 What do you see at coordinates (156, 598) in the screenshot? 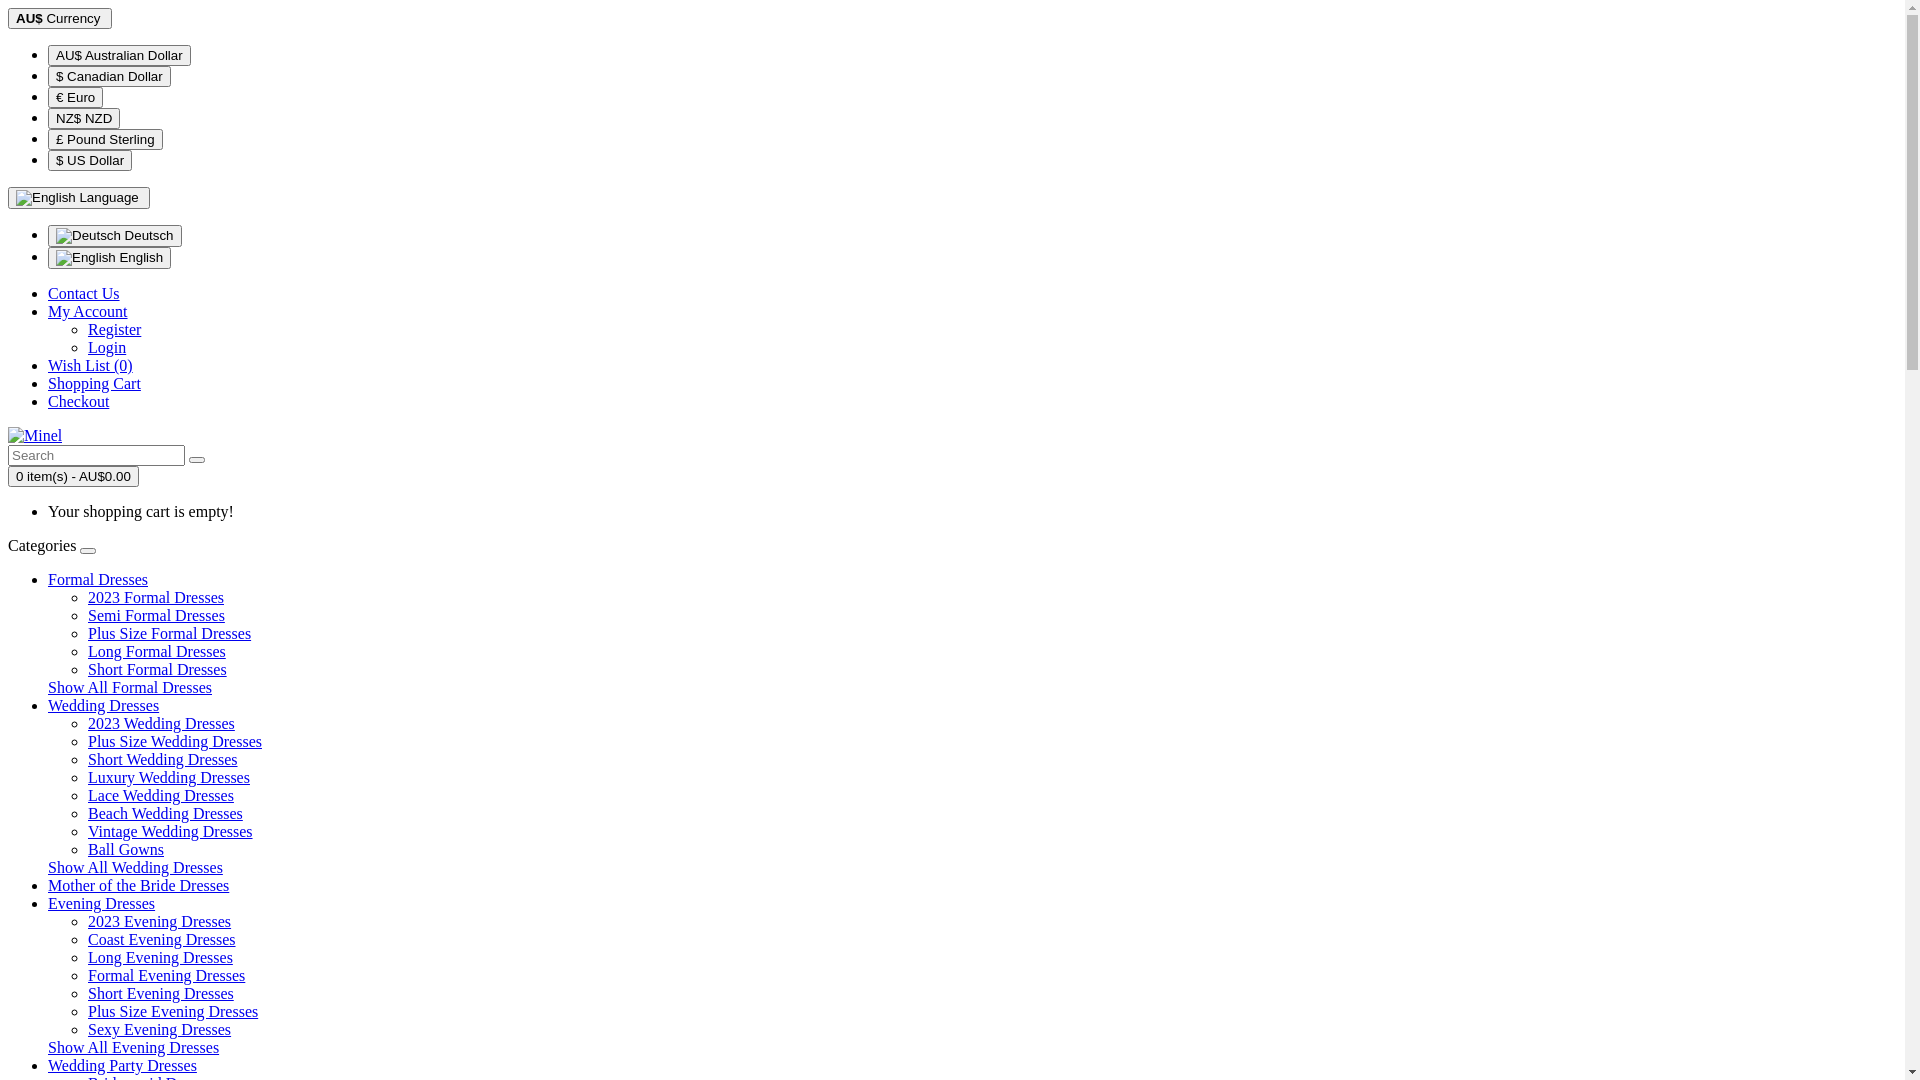
I see `2023 Formal Dresses` at bounding box center [156, 598].